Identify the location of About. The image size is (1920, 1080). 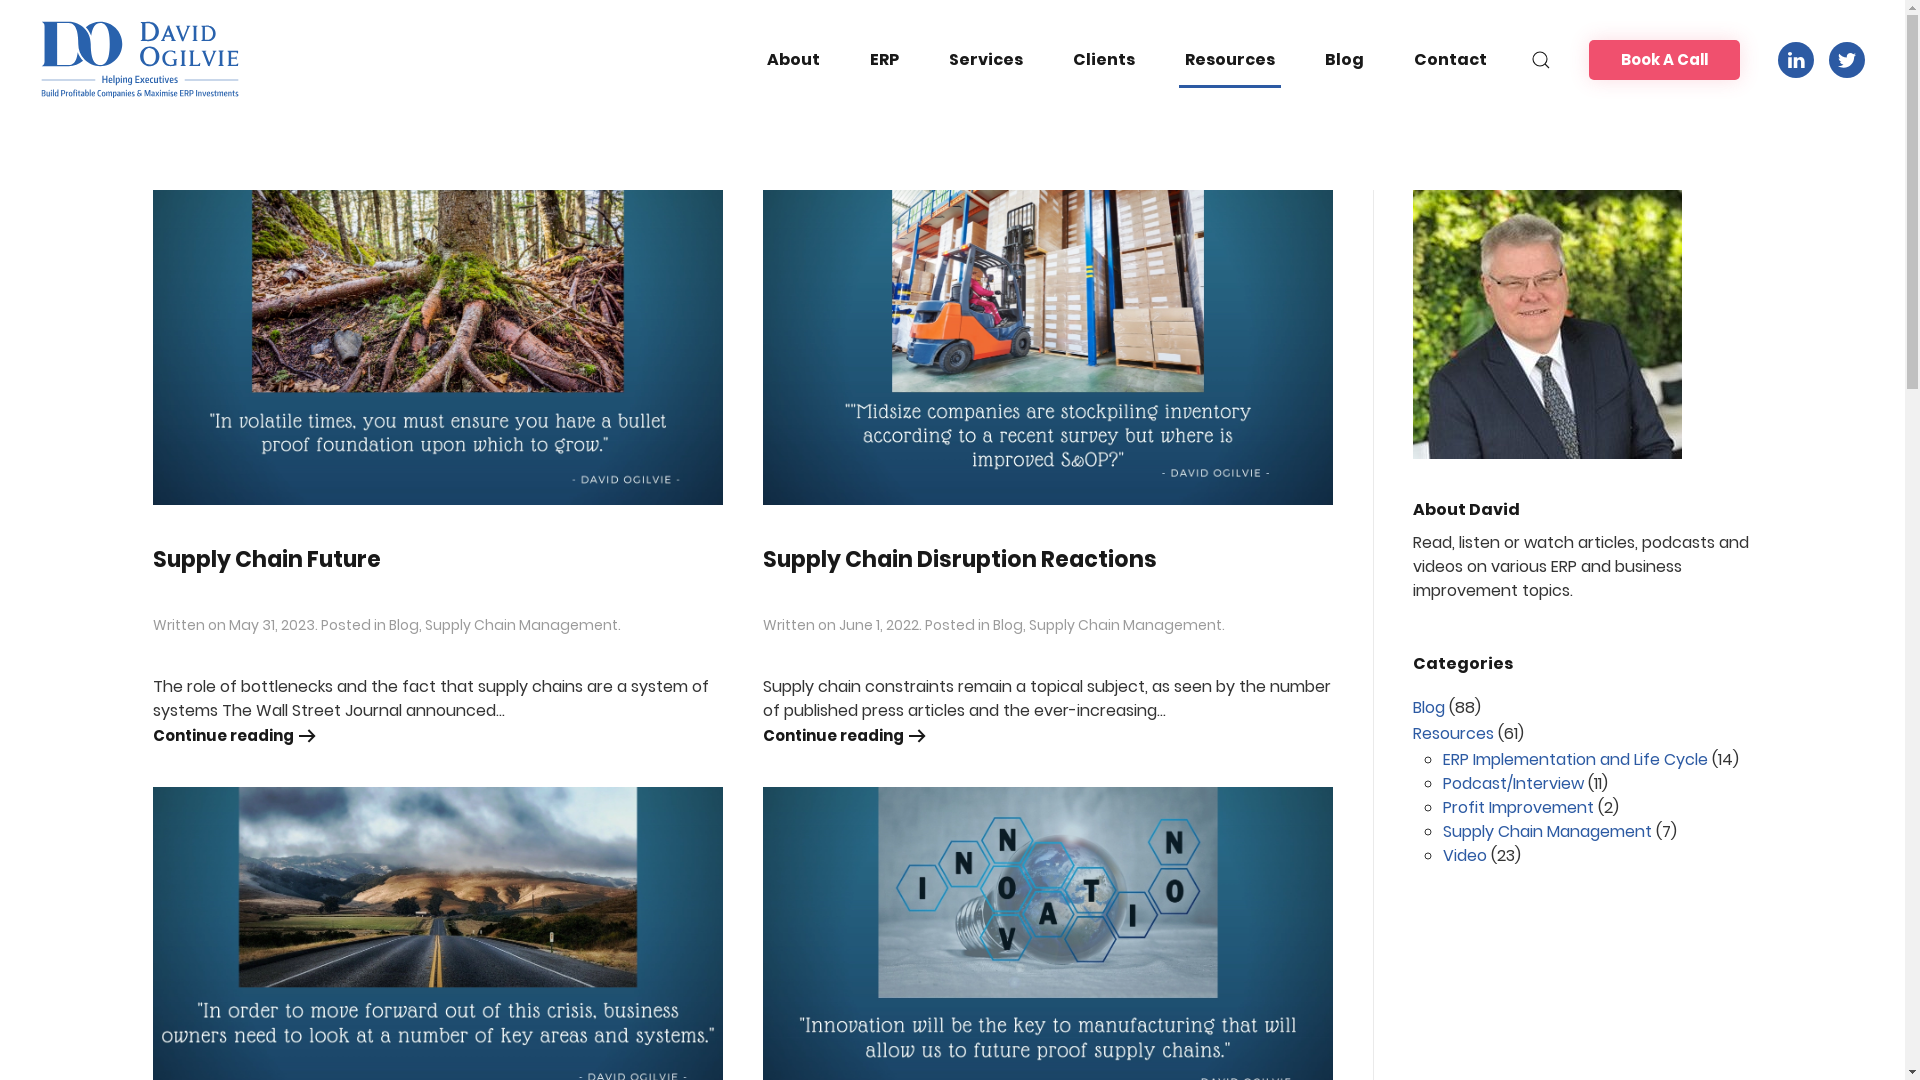
(794, 60).